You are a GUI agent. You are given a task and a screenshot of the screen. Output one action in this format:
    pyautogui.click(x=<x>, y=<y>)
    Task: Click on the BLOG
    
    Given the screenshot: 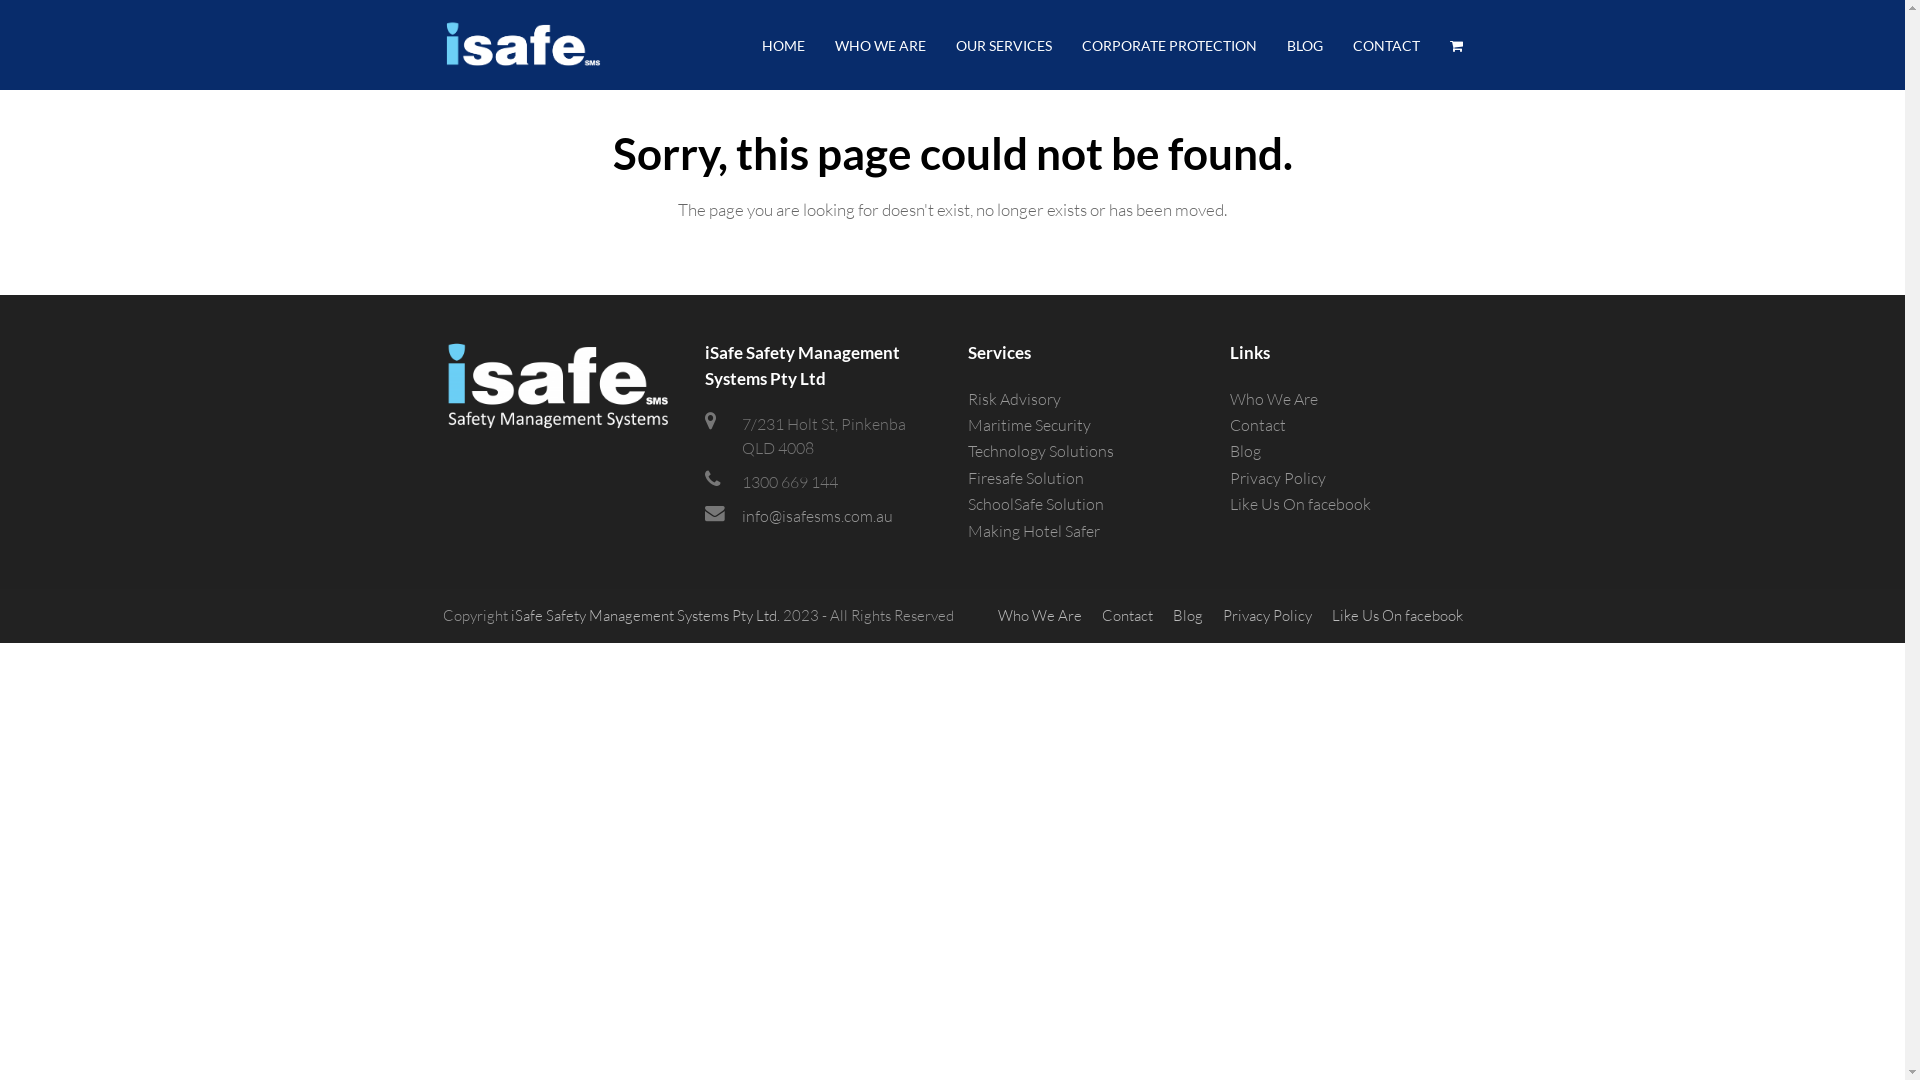 What is the action you would take?
    pyautogui.click(x=1305, y=45)
    